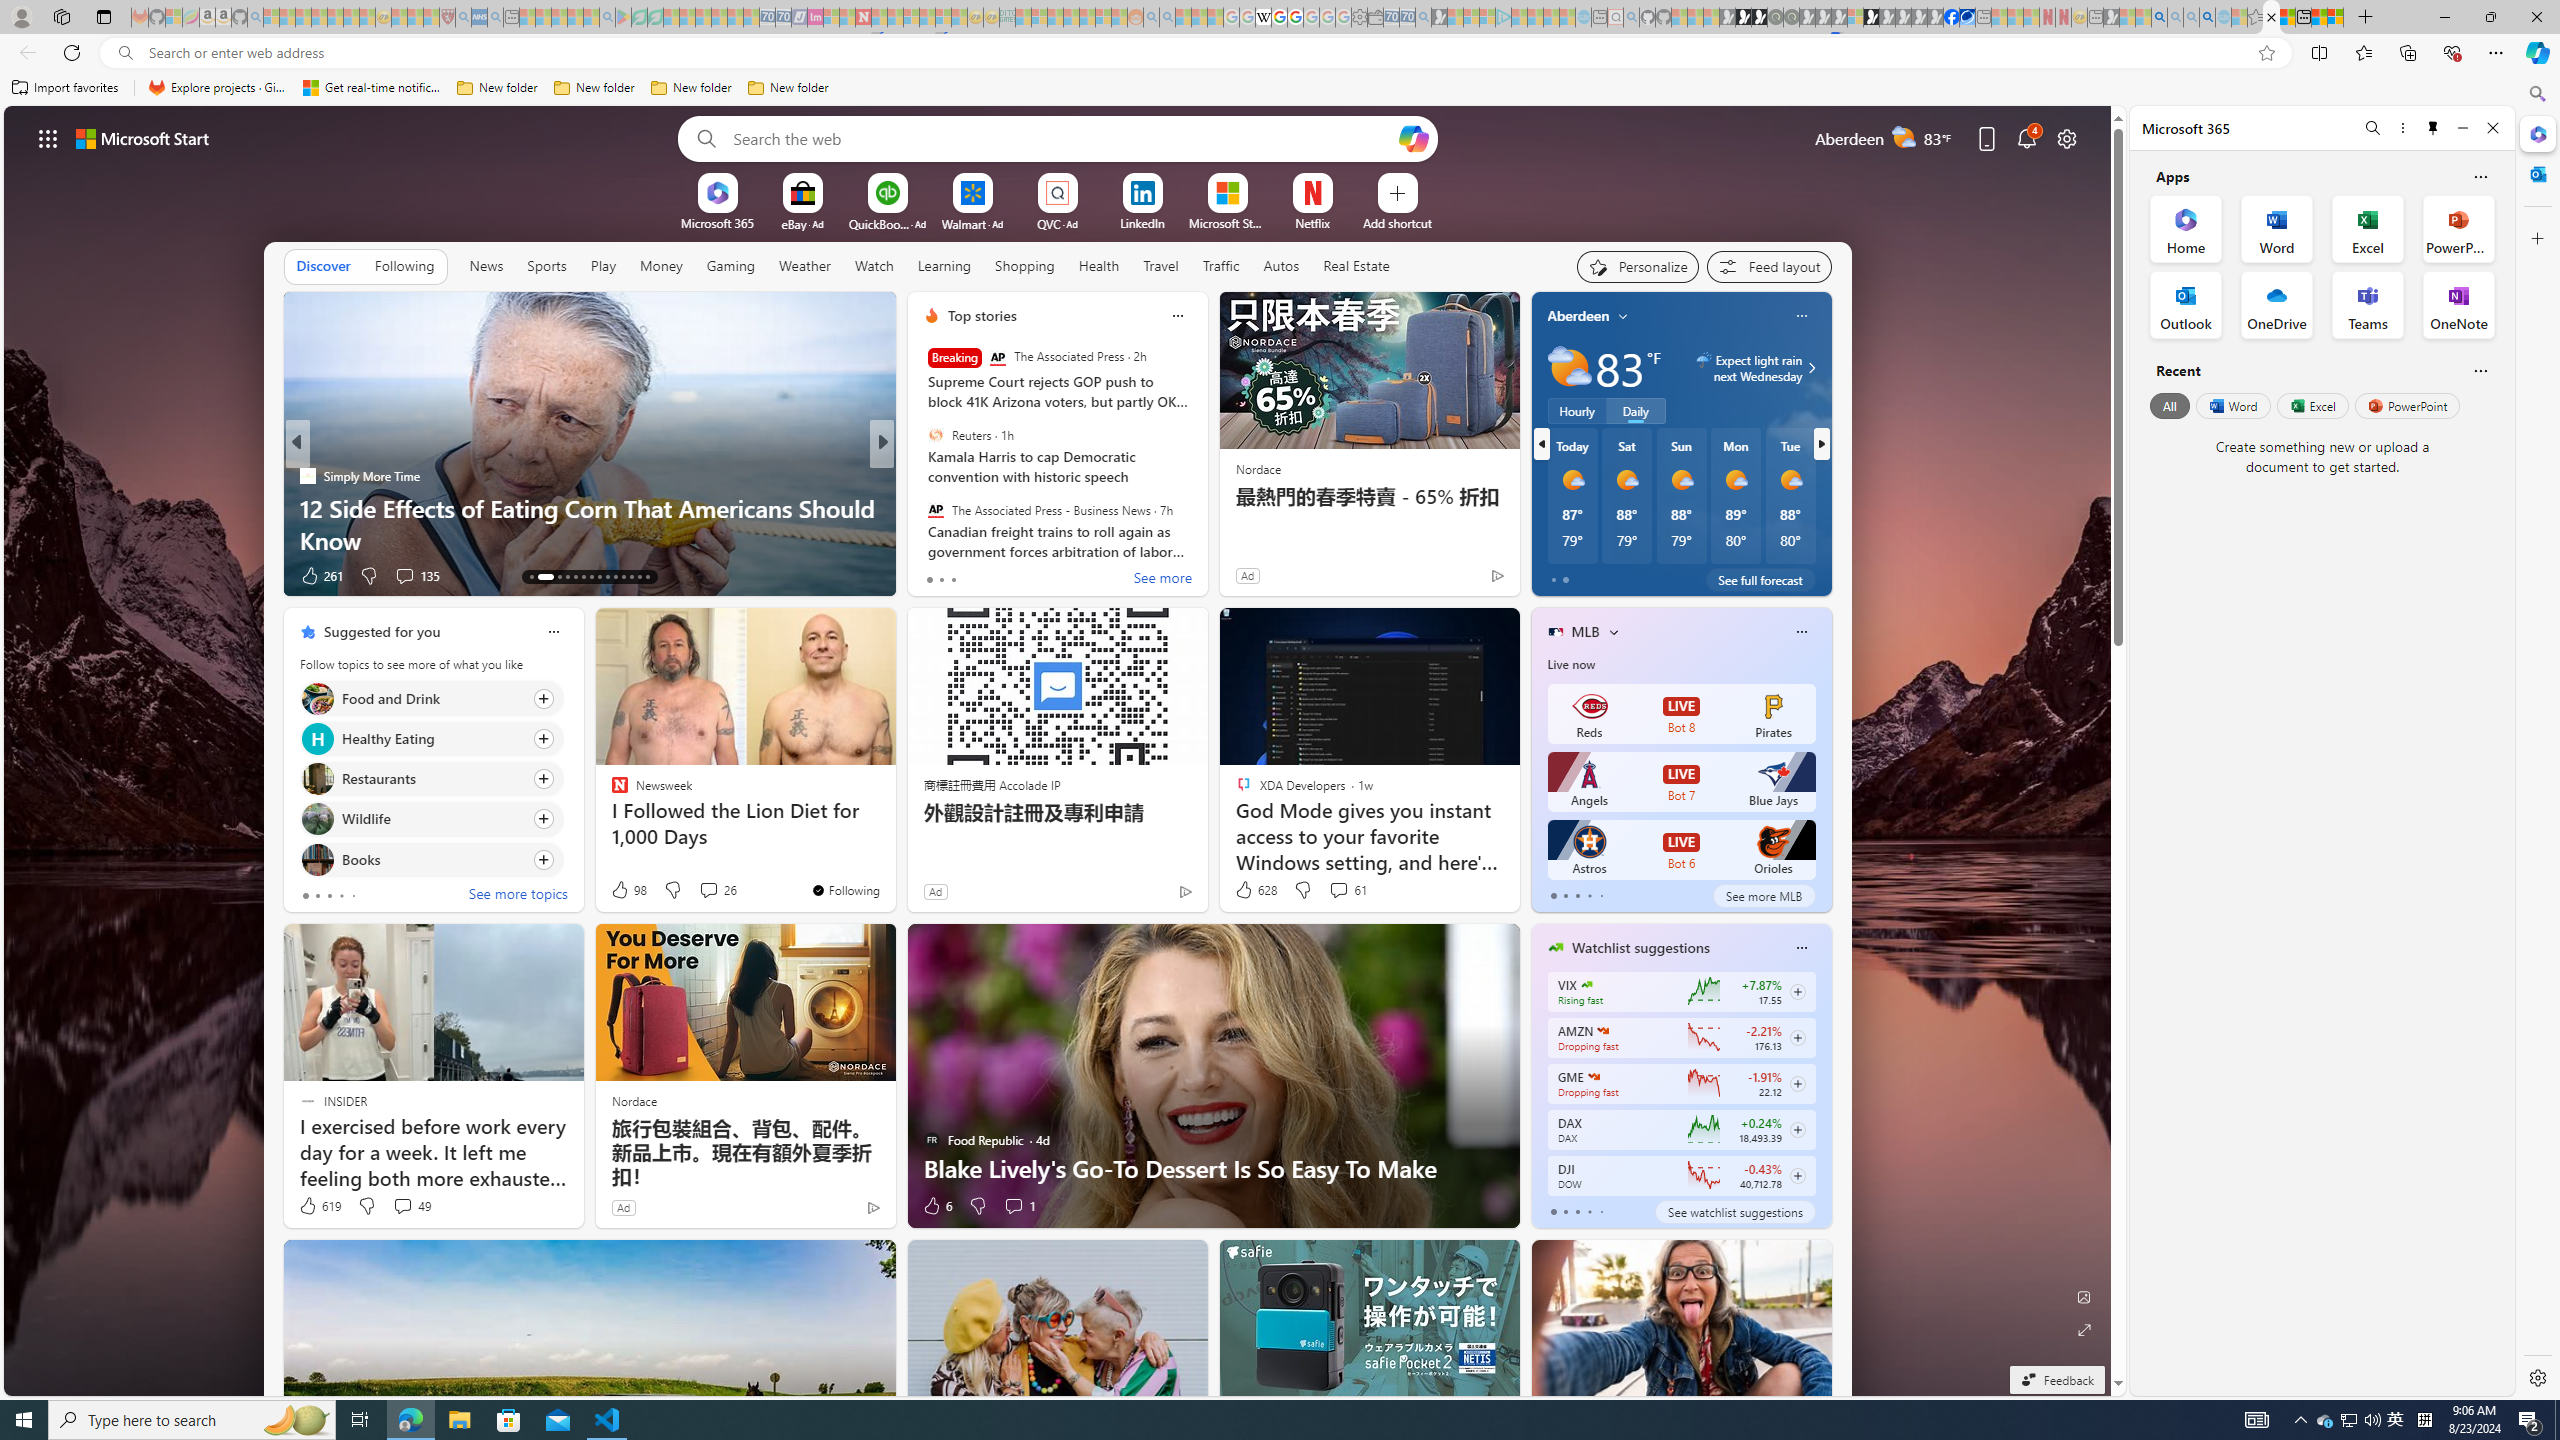  What do you see at coordinates (1014, 575) in the screenshot?
I see `View comments 2 Comment` at bounding box center [1014, 575].